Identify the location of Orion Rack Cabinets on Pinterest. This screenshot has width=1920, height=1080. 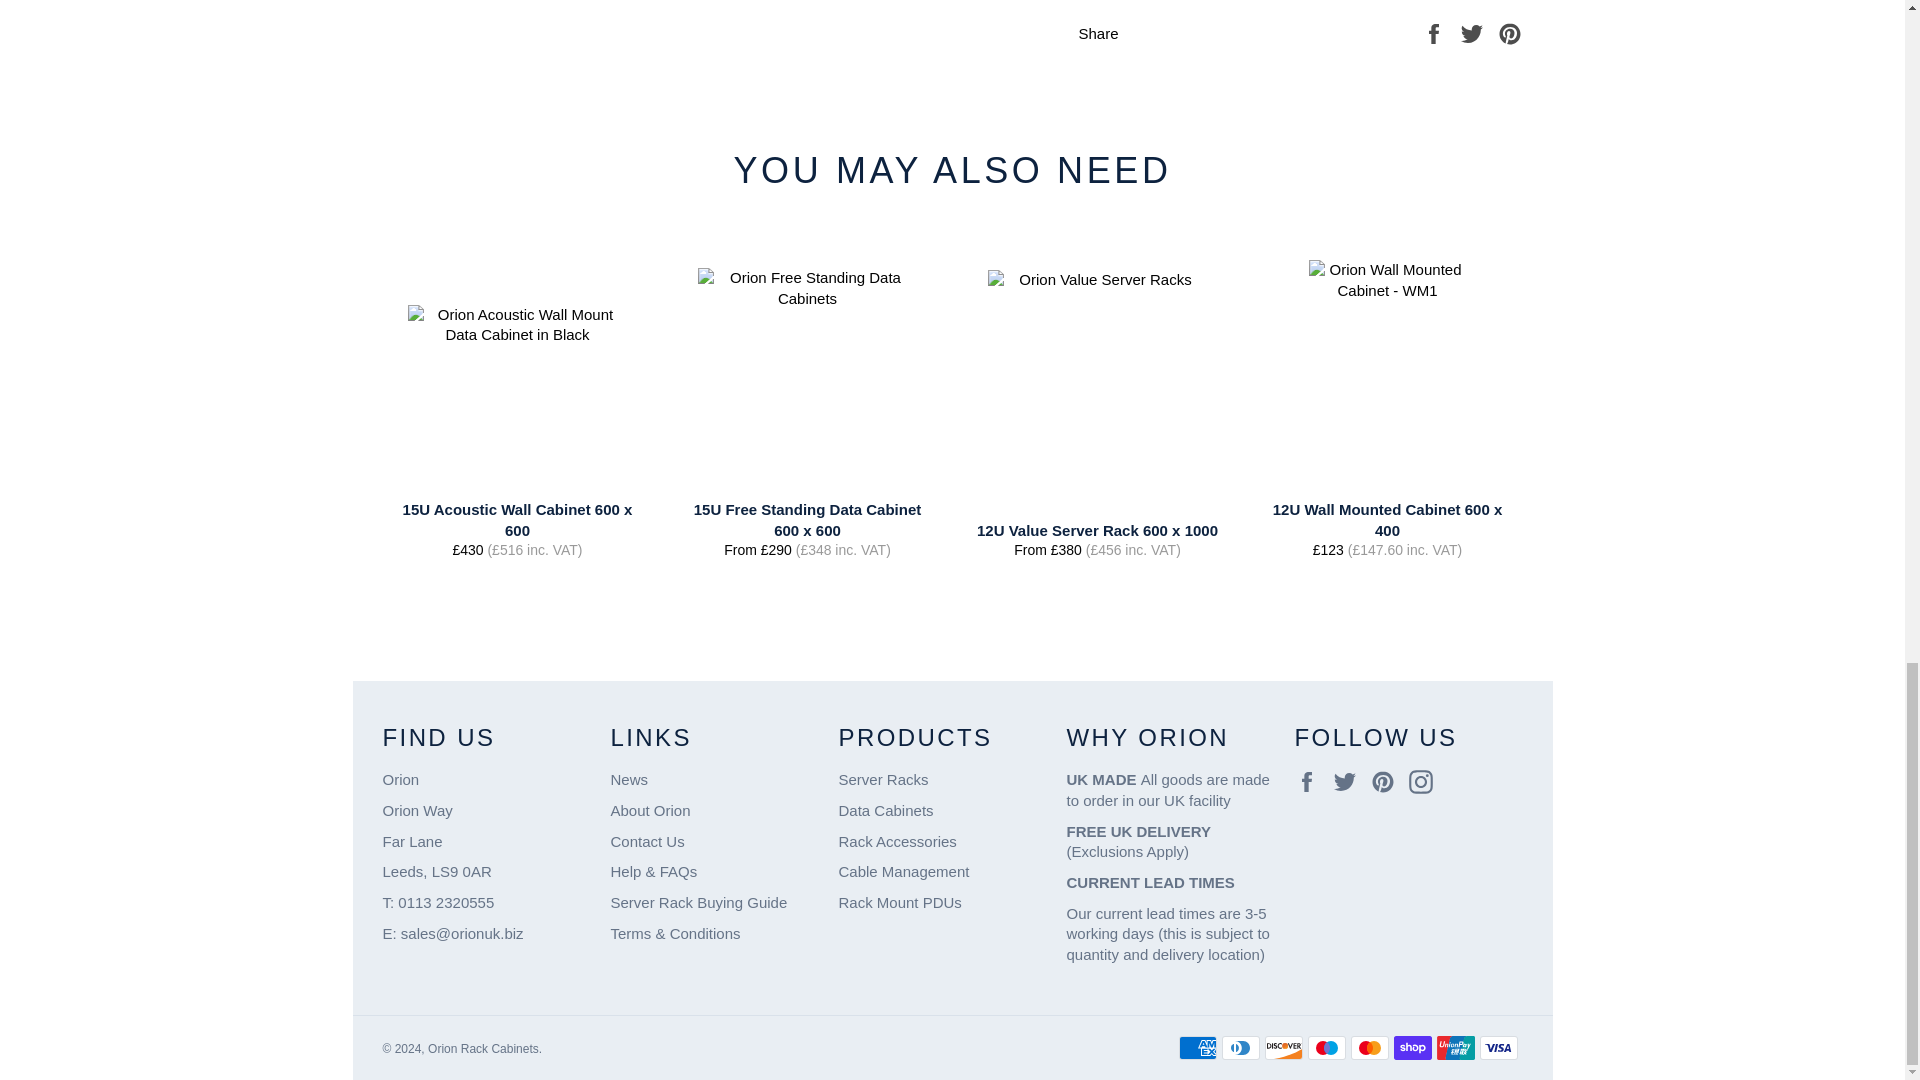
(1388, 782).